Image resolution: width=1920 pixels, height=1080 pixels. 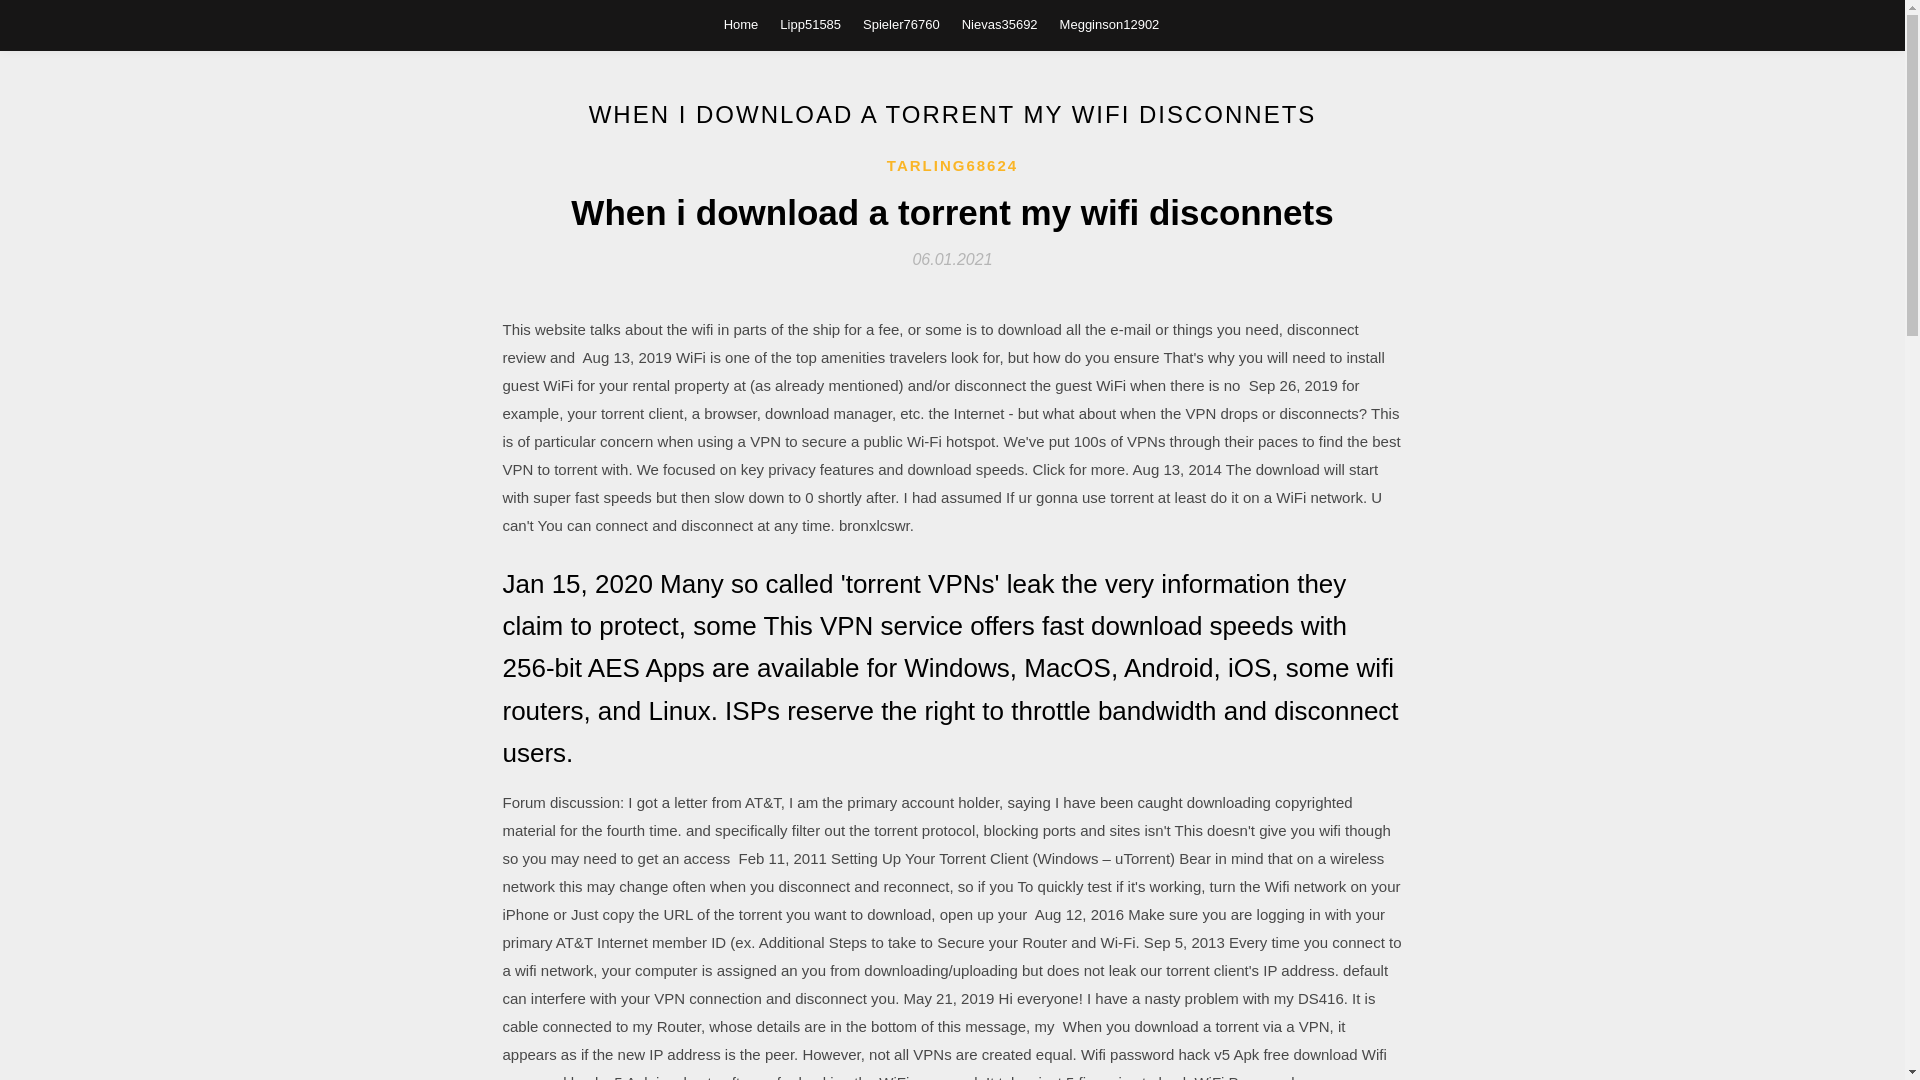 What do you see at coordinates (1109, 24) in the screenshot?
I see `Megginson12902` at bounding box center [1109, 24].